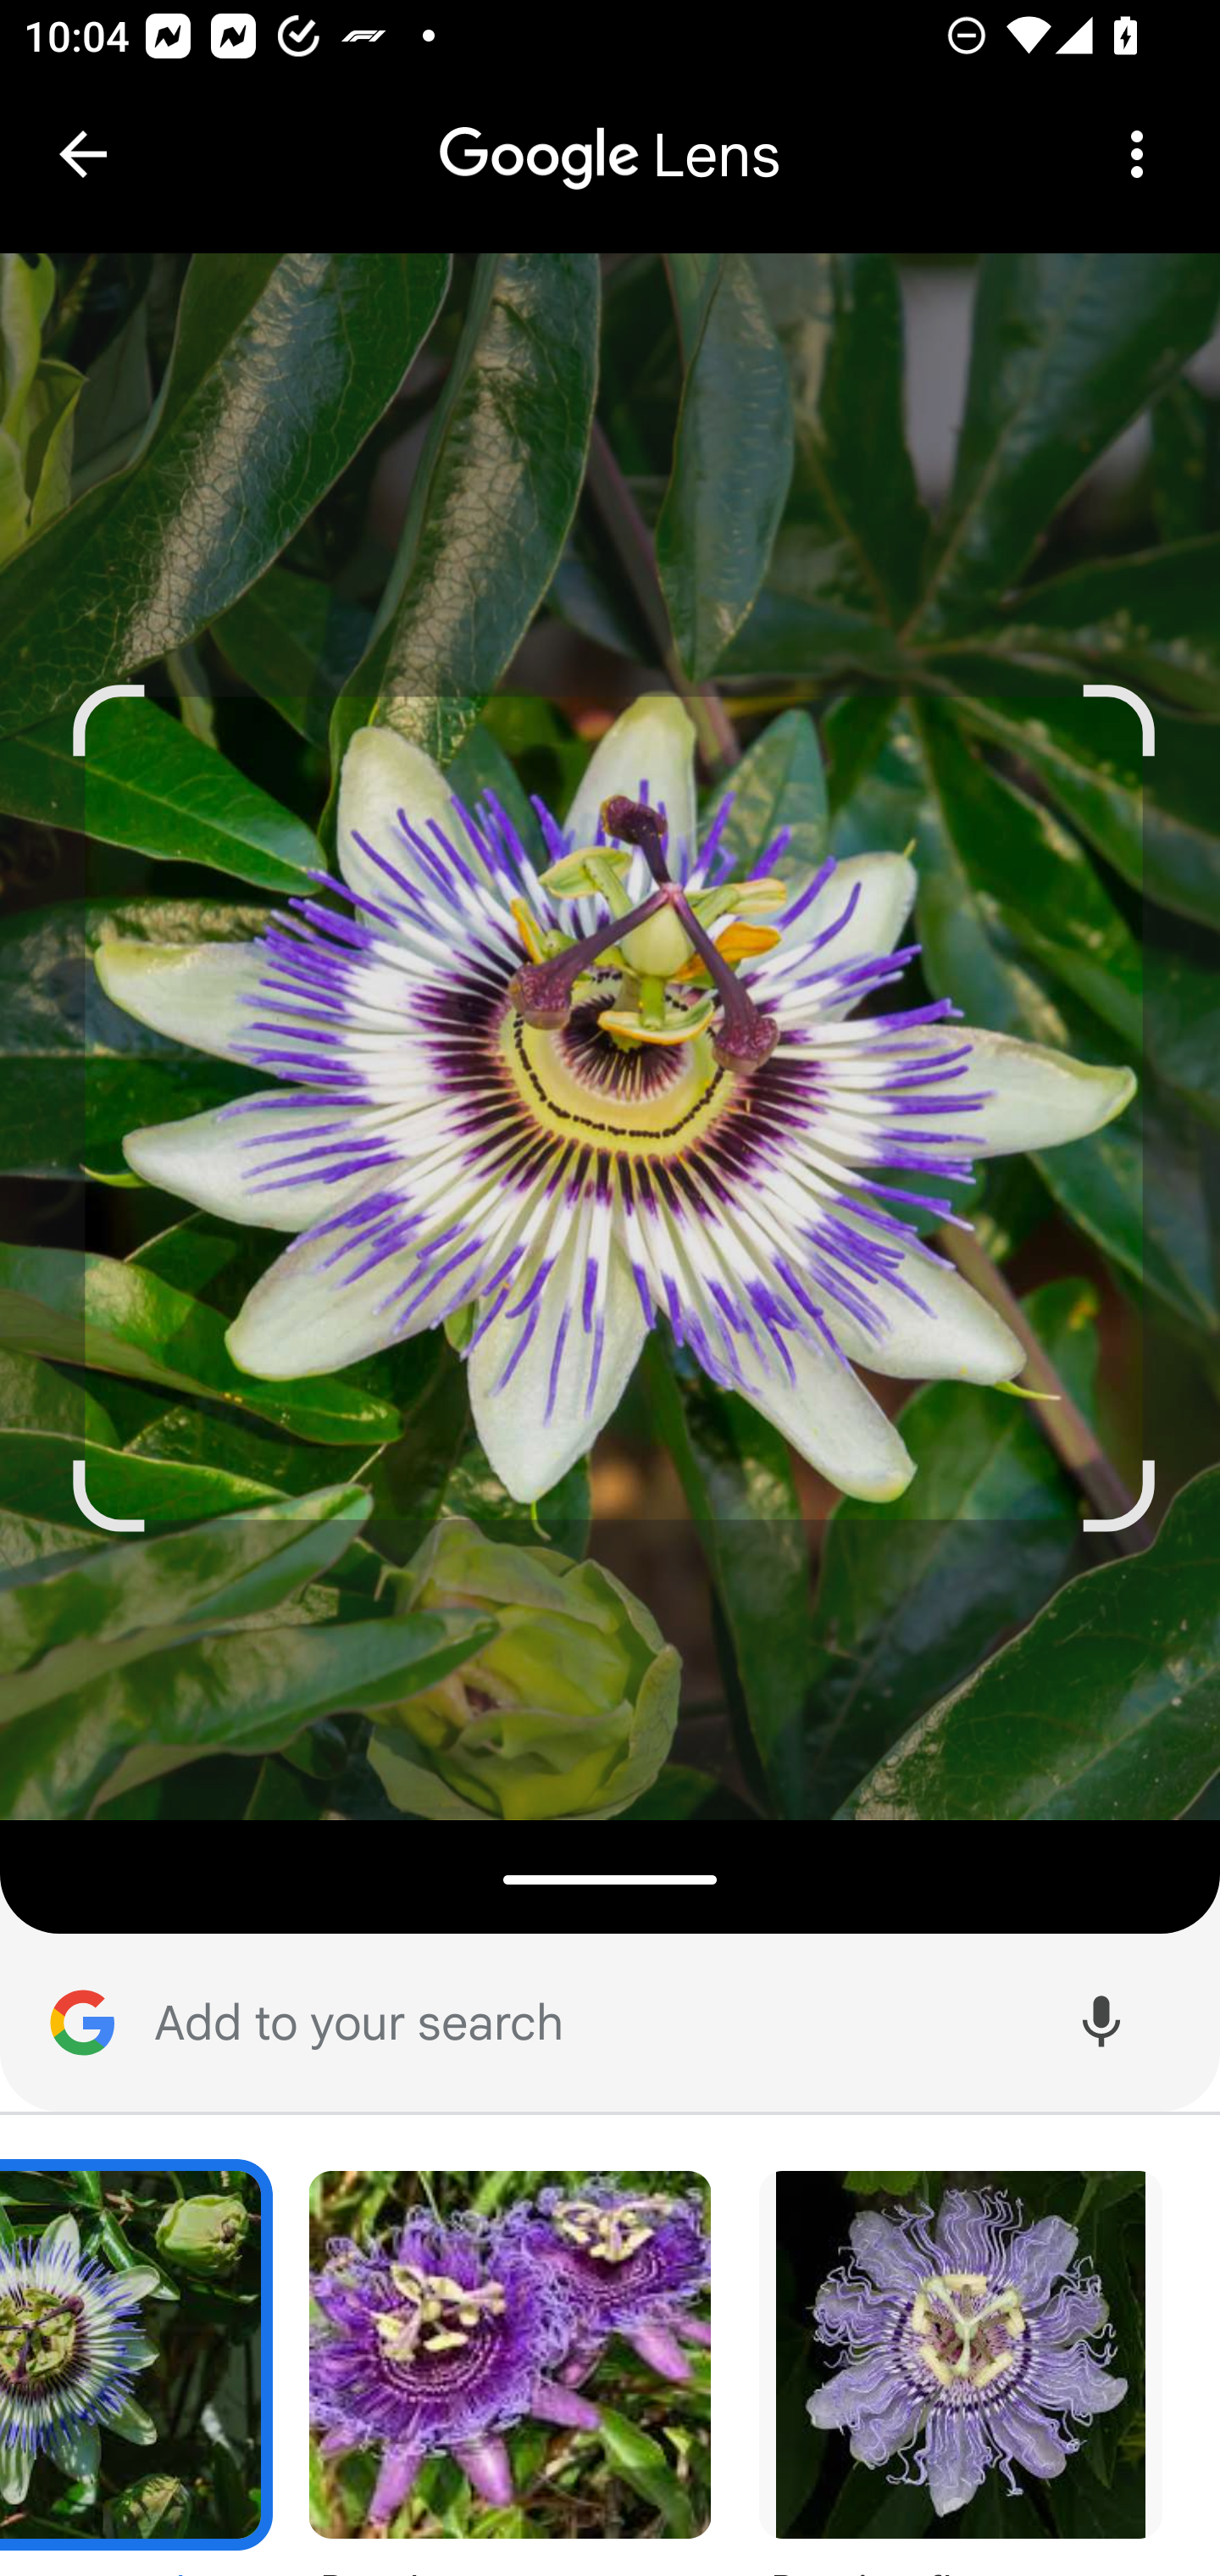 Image resolution: width=1220 pixels, height=2576 pixels. What do you see at coordinates (1137, 154) in the screenshot?
I see `More options` at bounding box center [1137, 154].